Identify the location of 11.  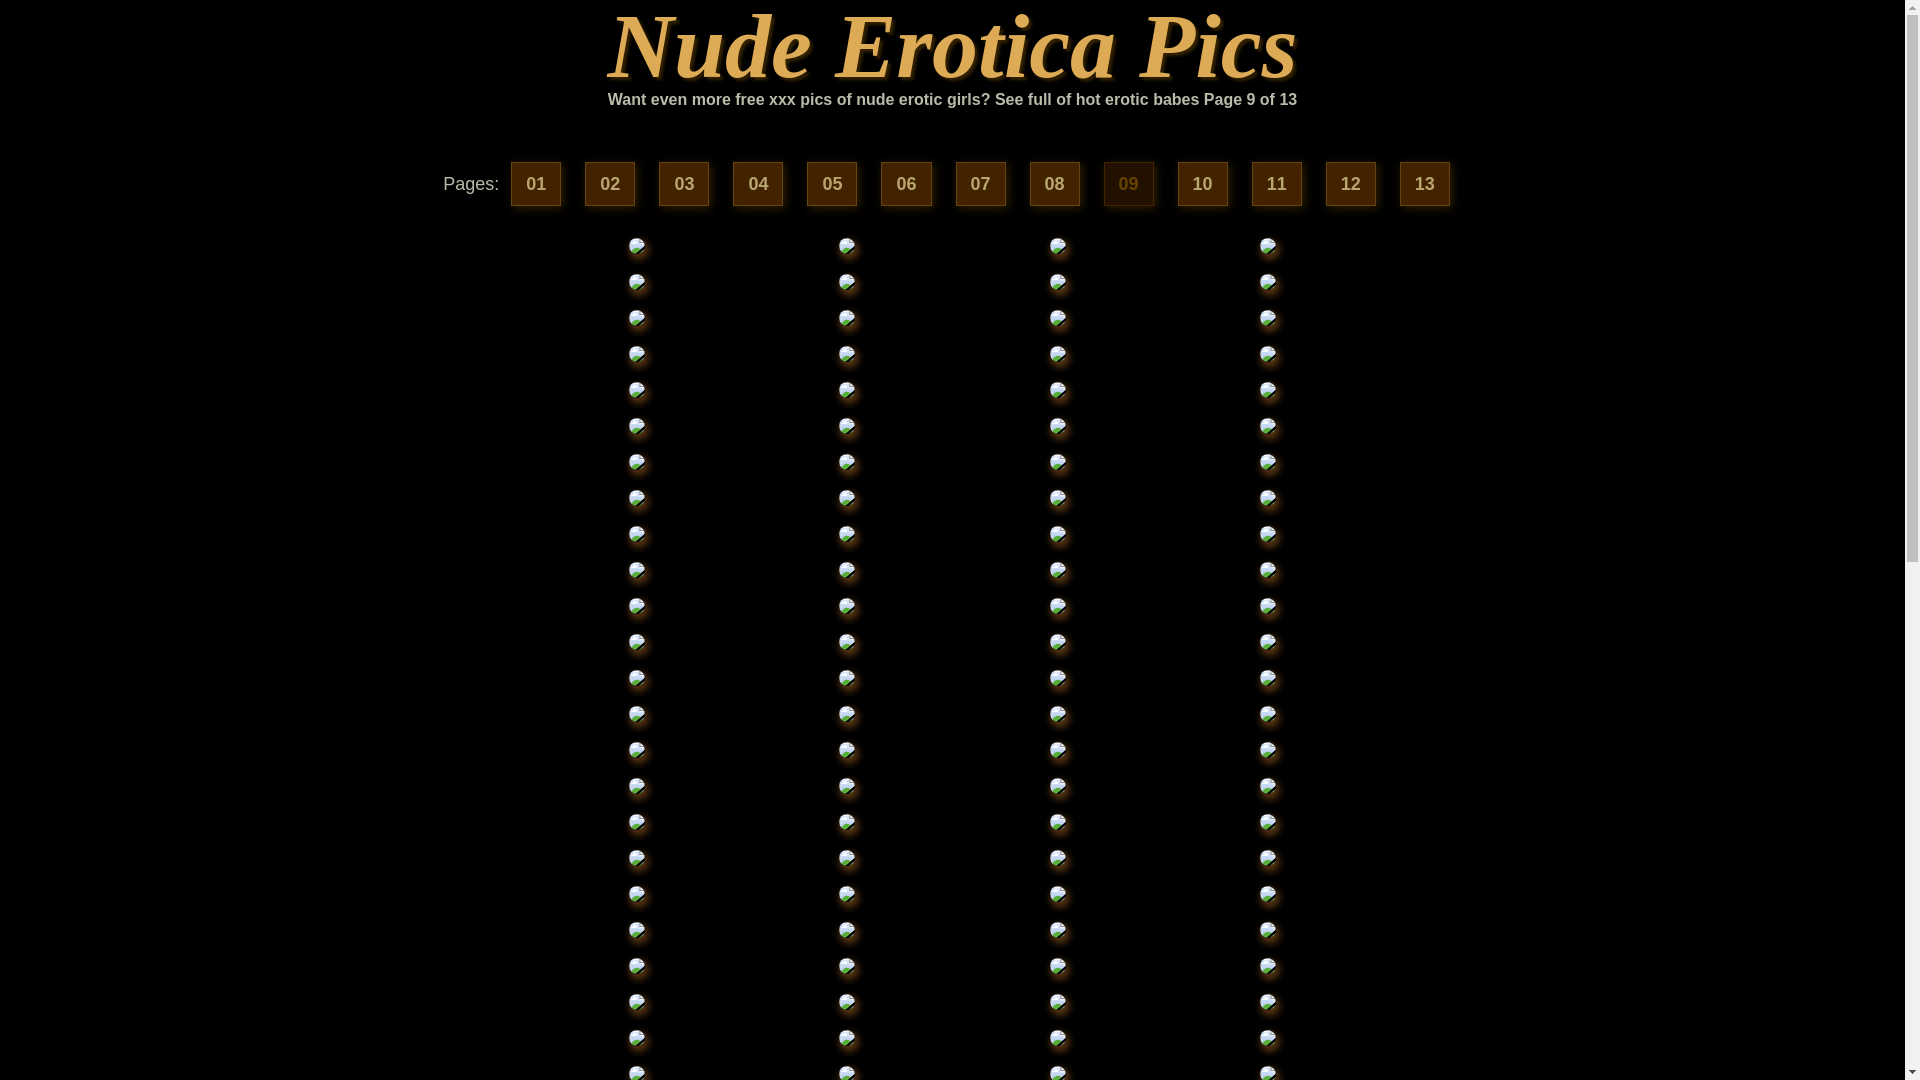
(1276, 184).